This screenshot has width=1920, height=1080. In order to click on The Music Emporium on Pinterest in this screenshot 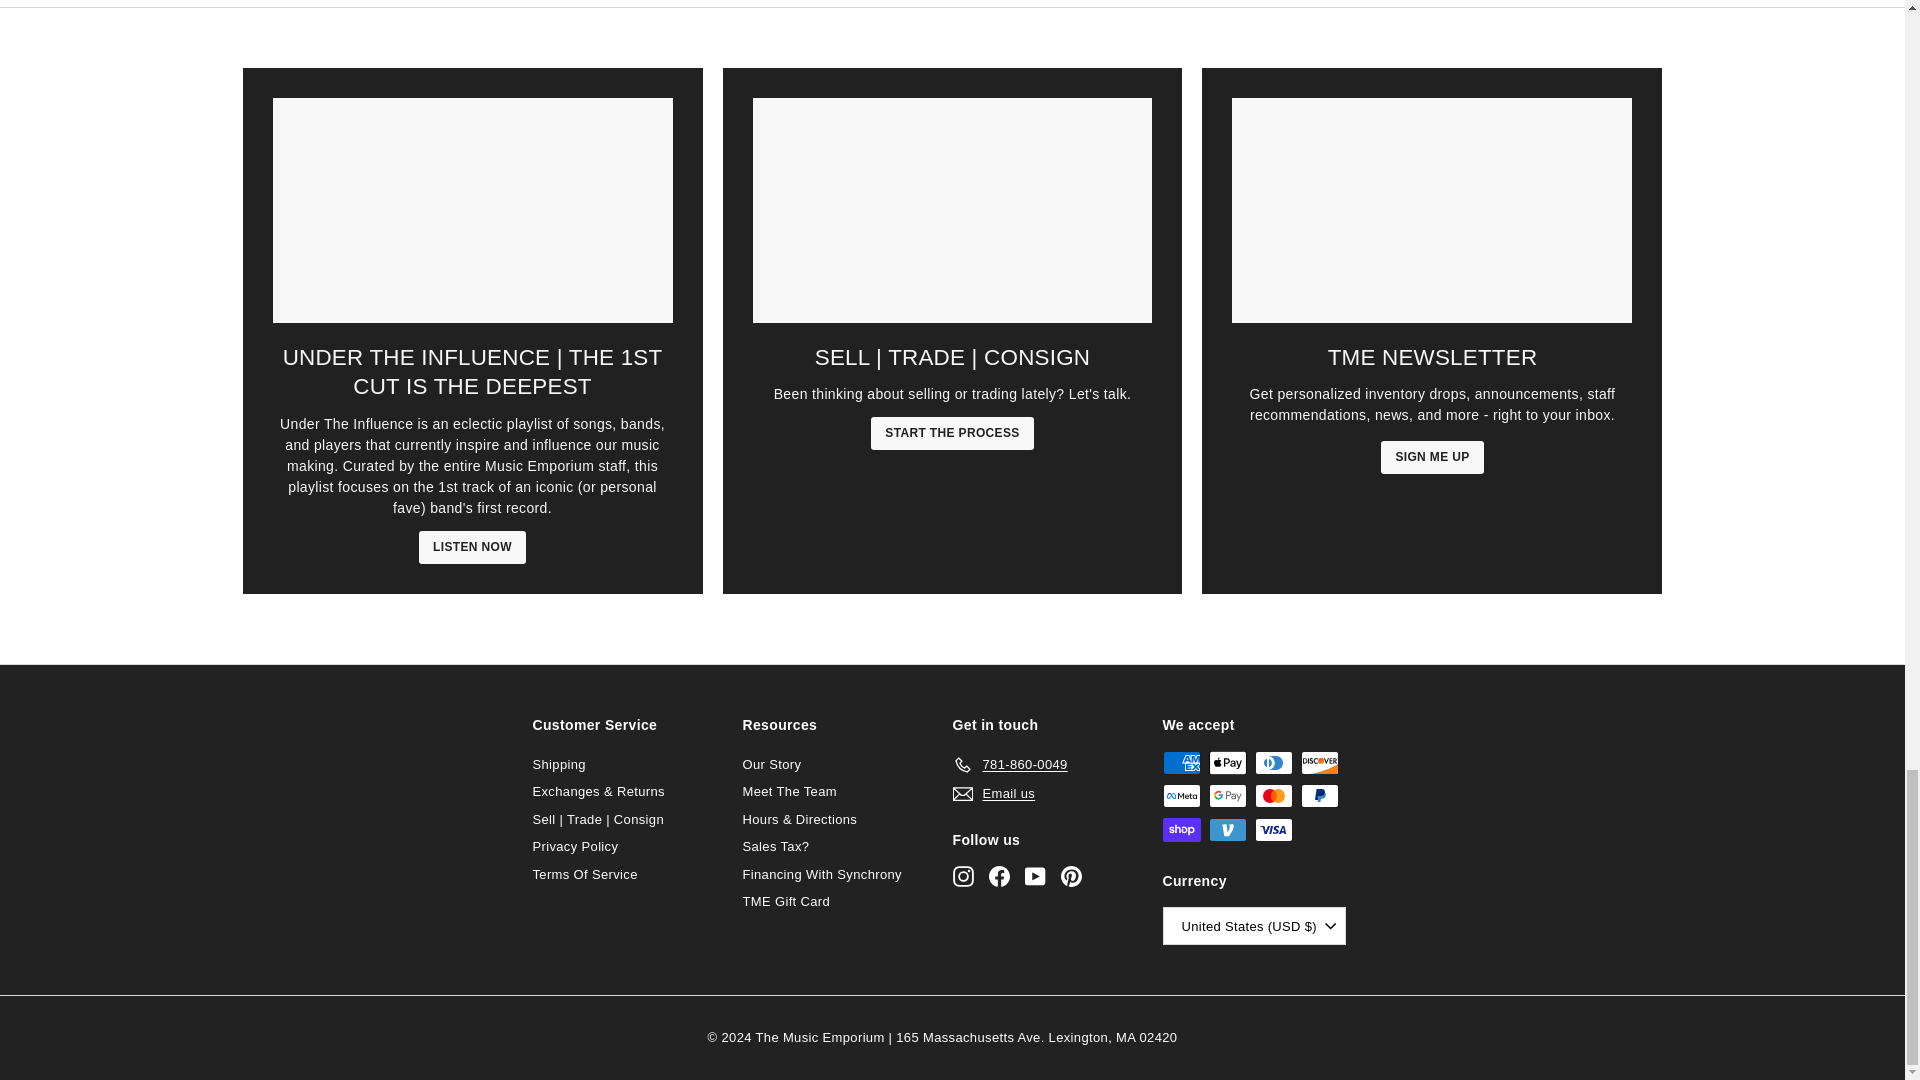, I will do `click(1070, 876)`.